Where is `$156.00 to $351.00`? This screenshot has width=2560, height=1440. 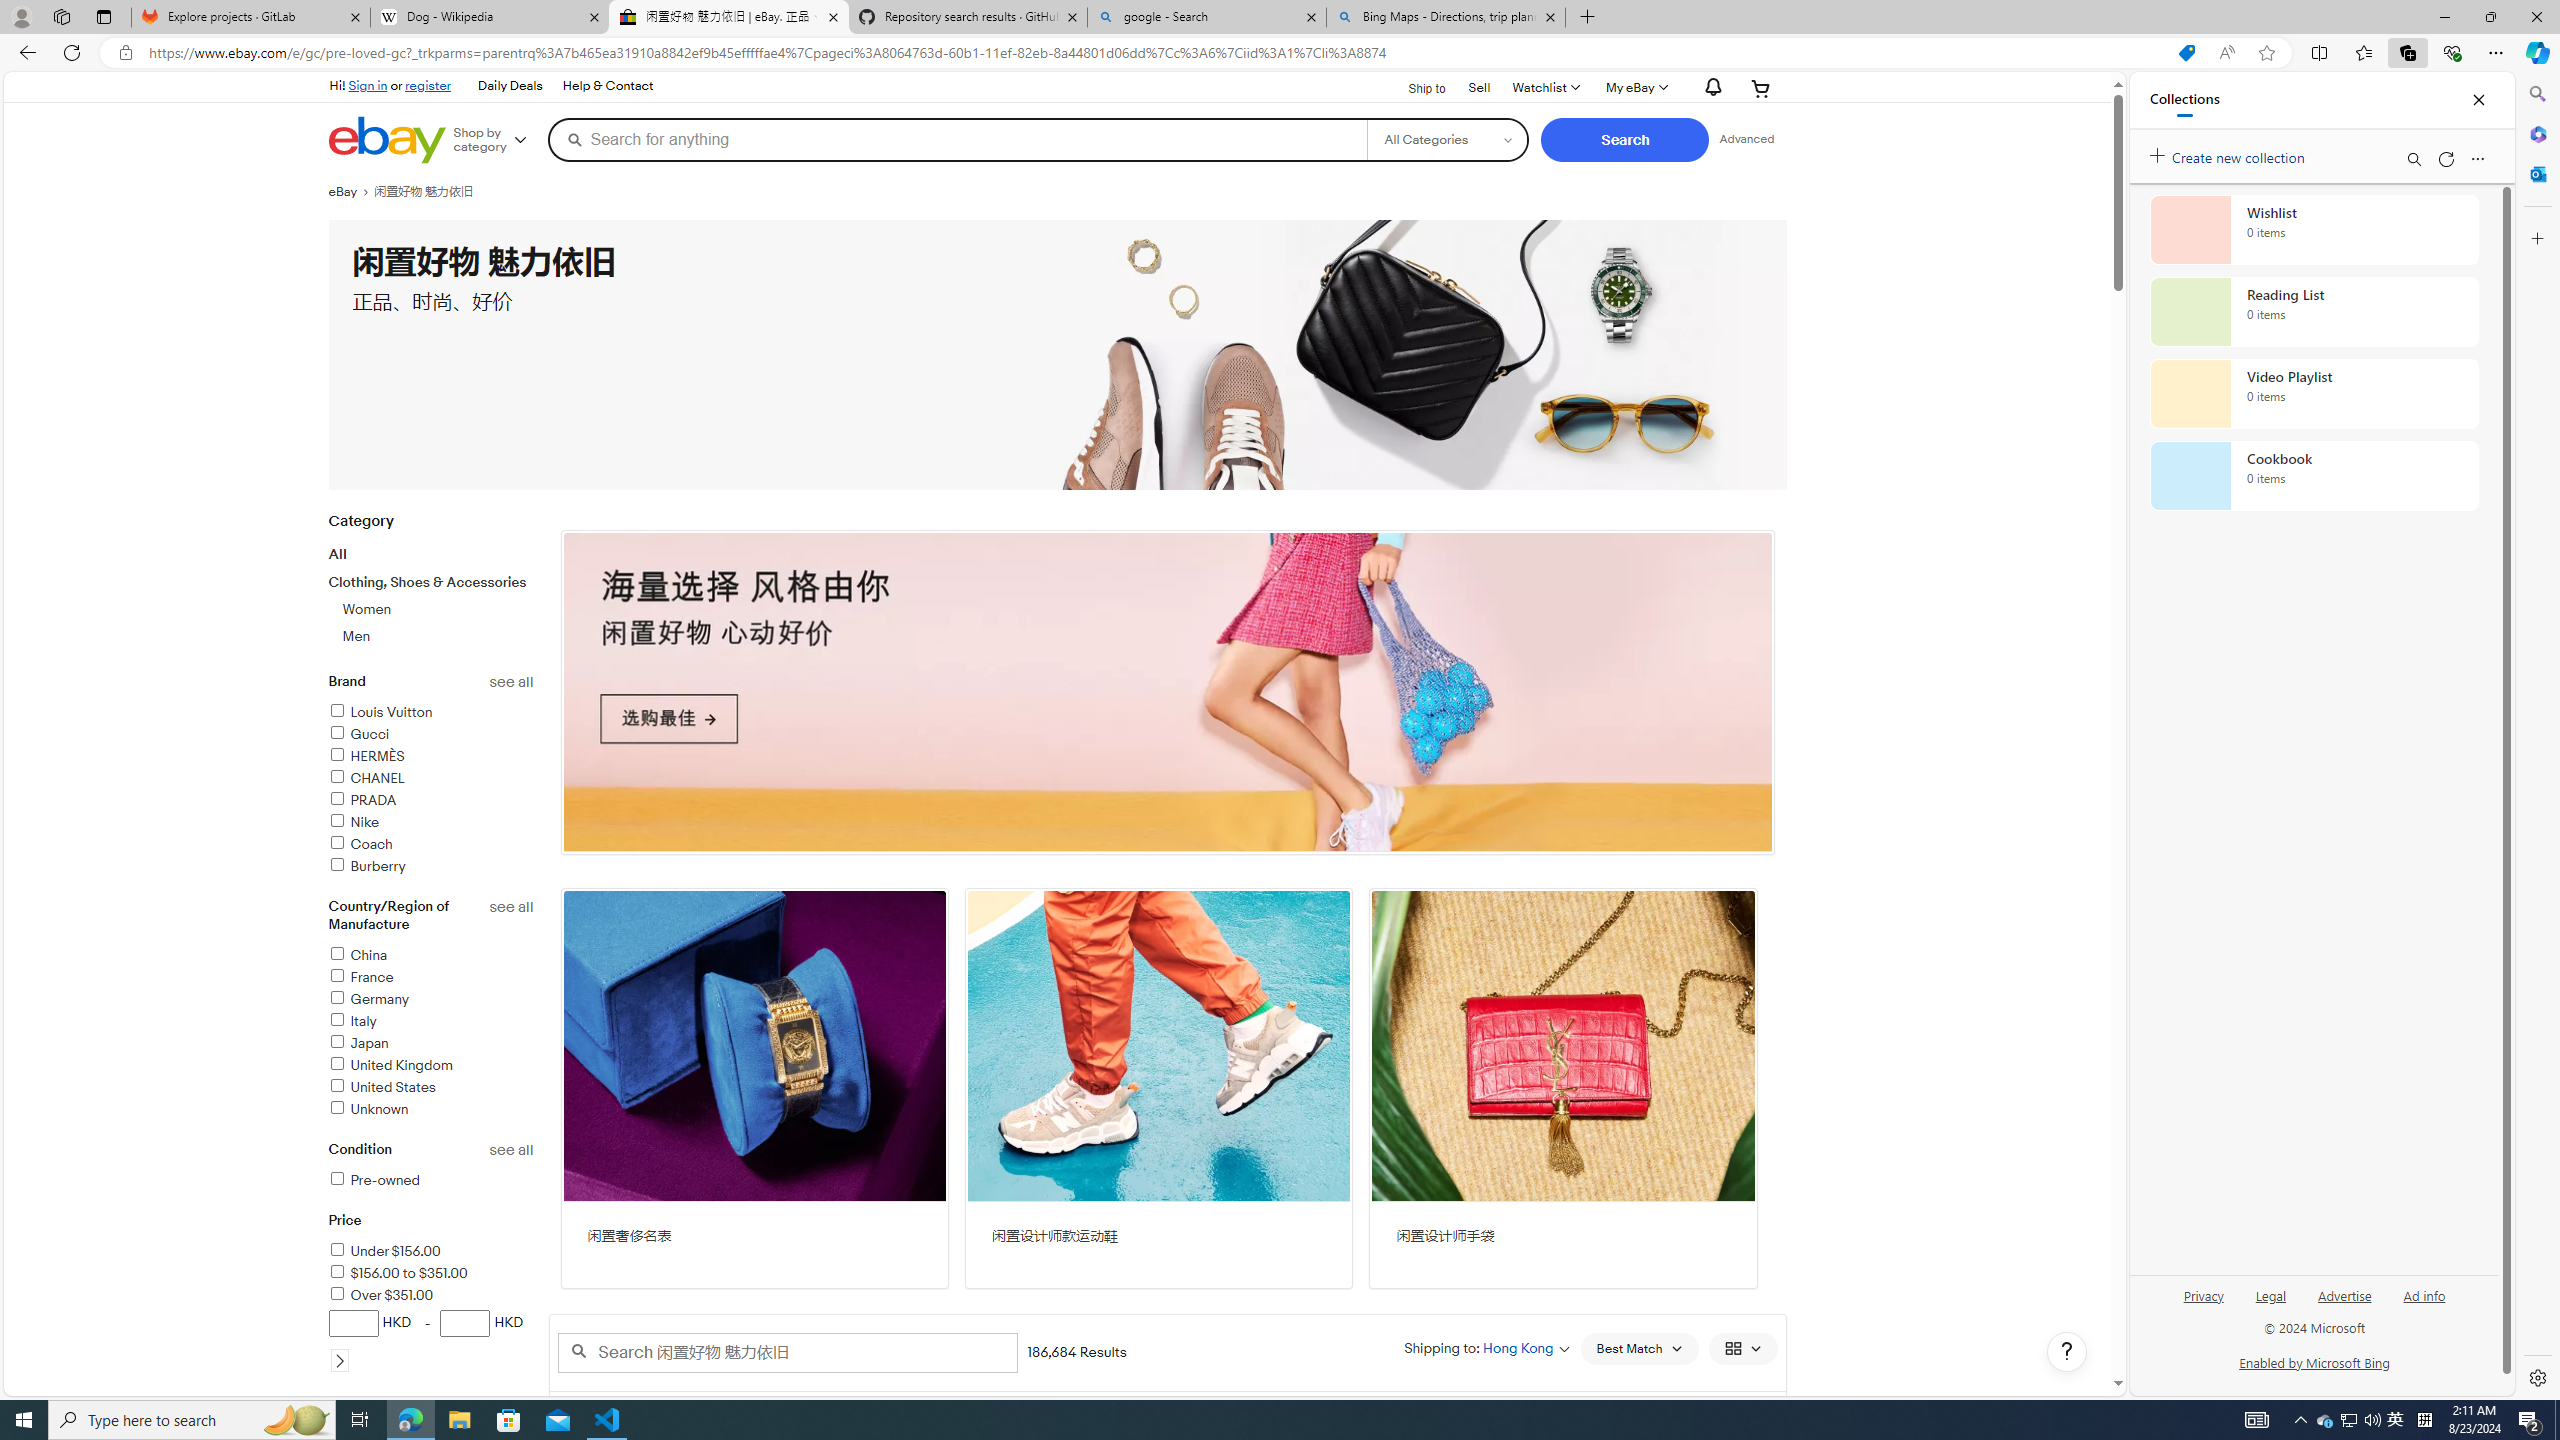
$156.00 to $351.00 is located at coordinates (398, 1272).